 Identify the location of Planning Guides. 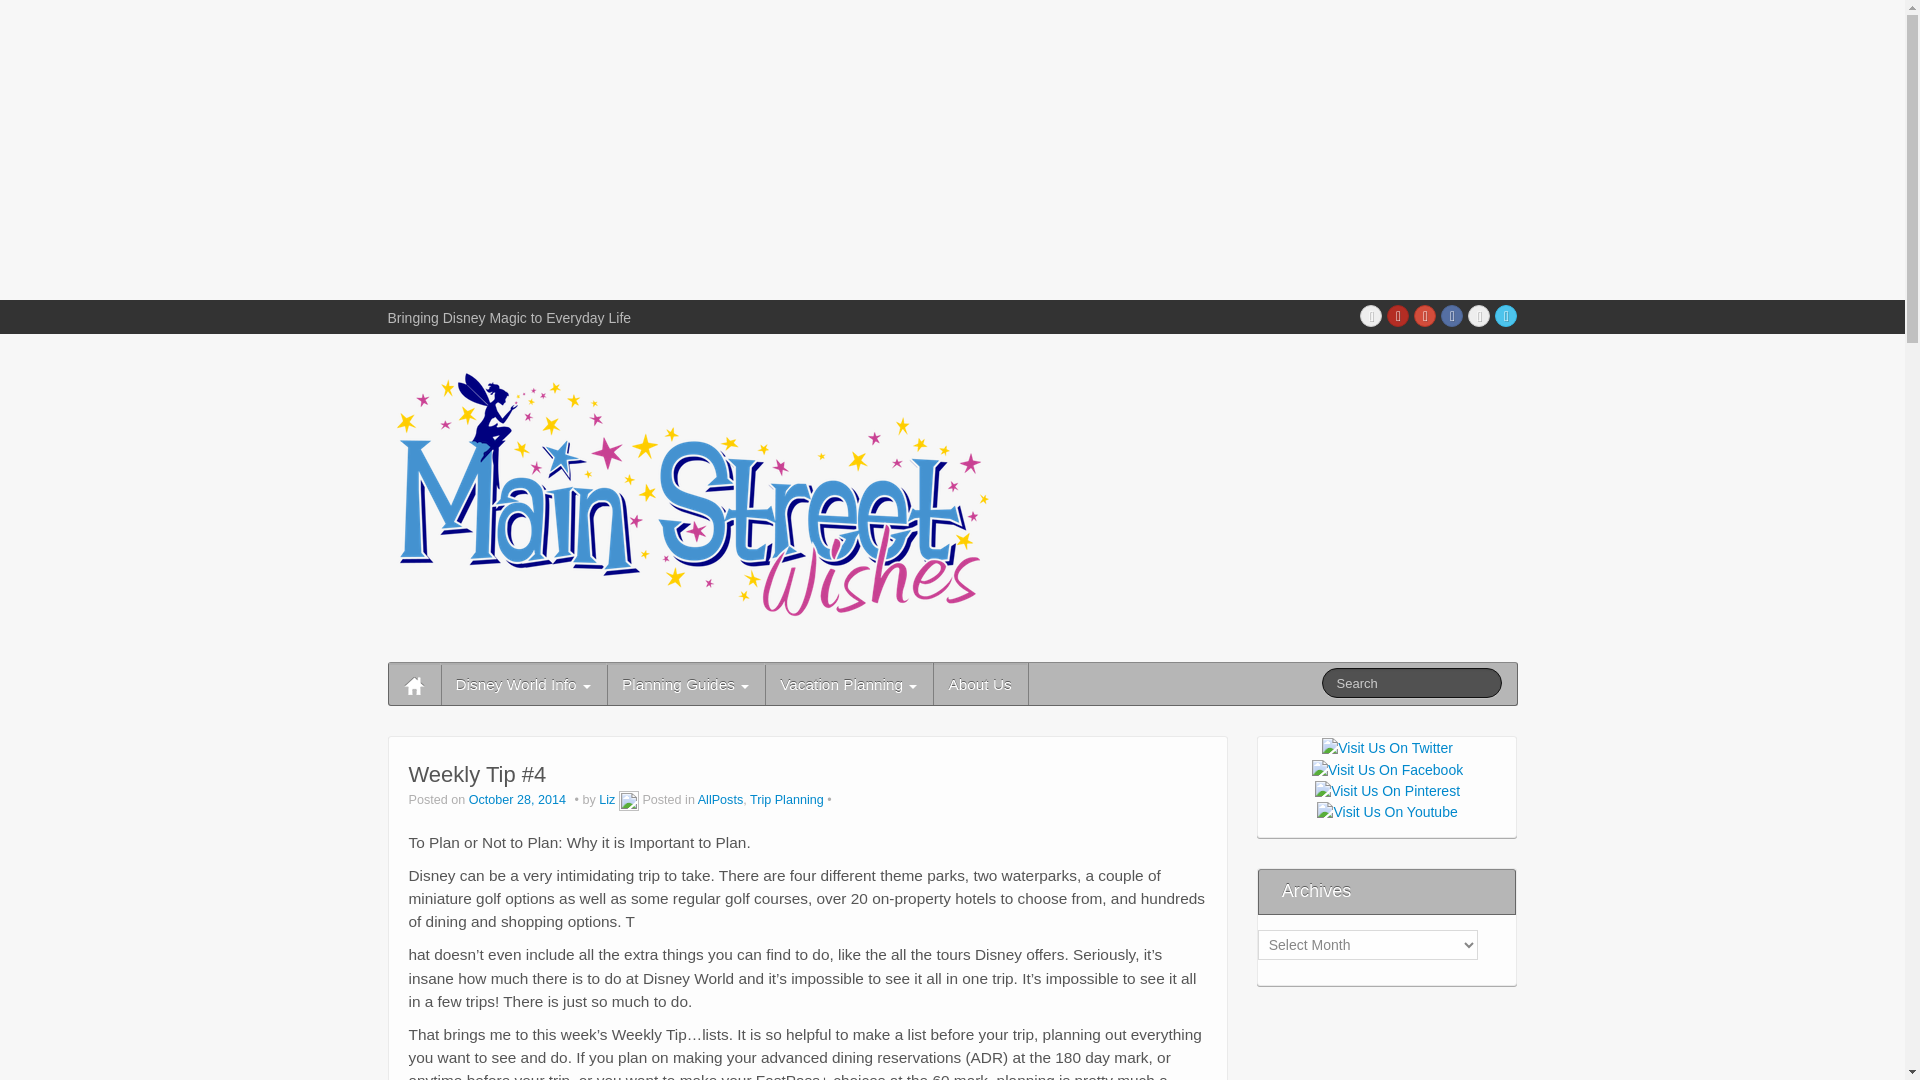
(685, 684).